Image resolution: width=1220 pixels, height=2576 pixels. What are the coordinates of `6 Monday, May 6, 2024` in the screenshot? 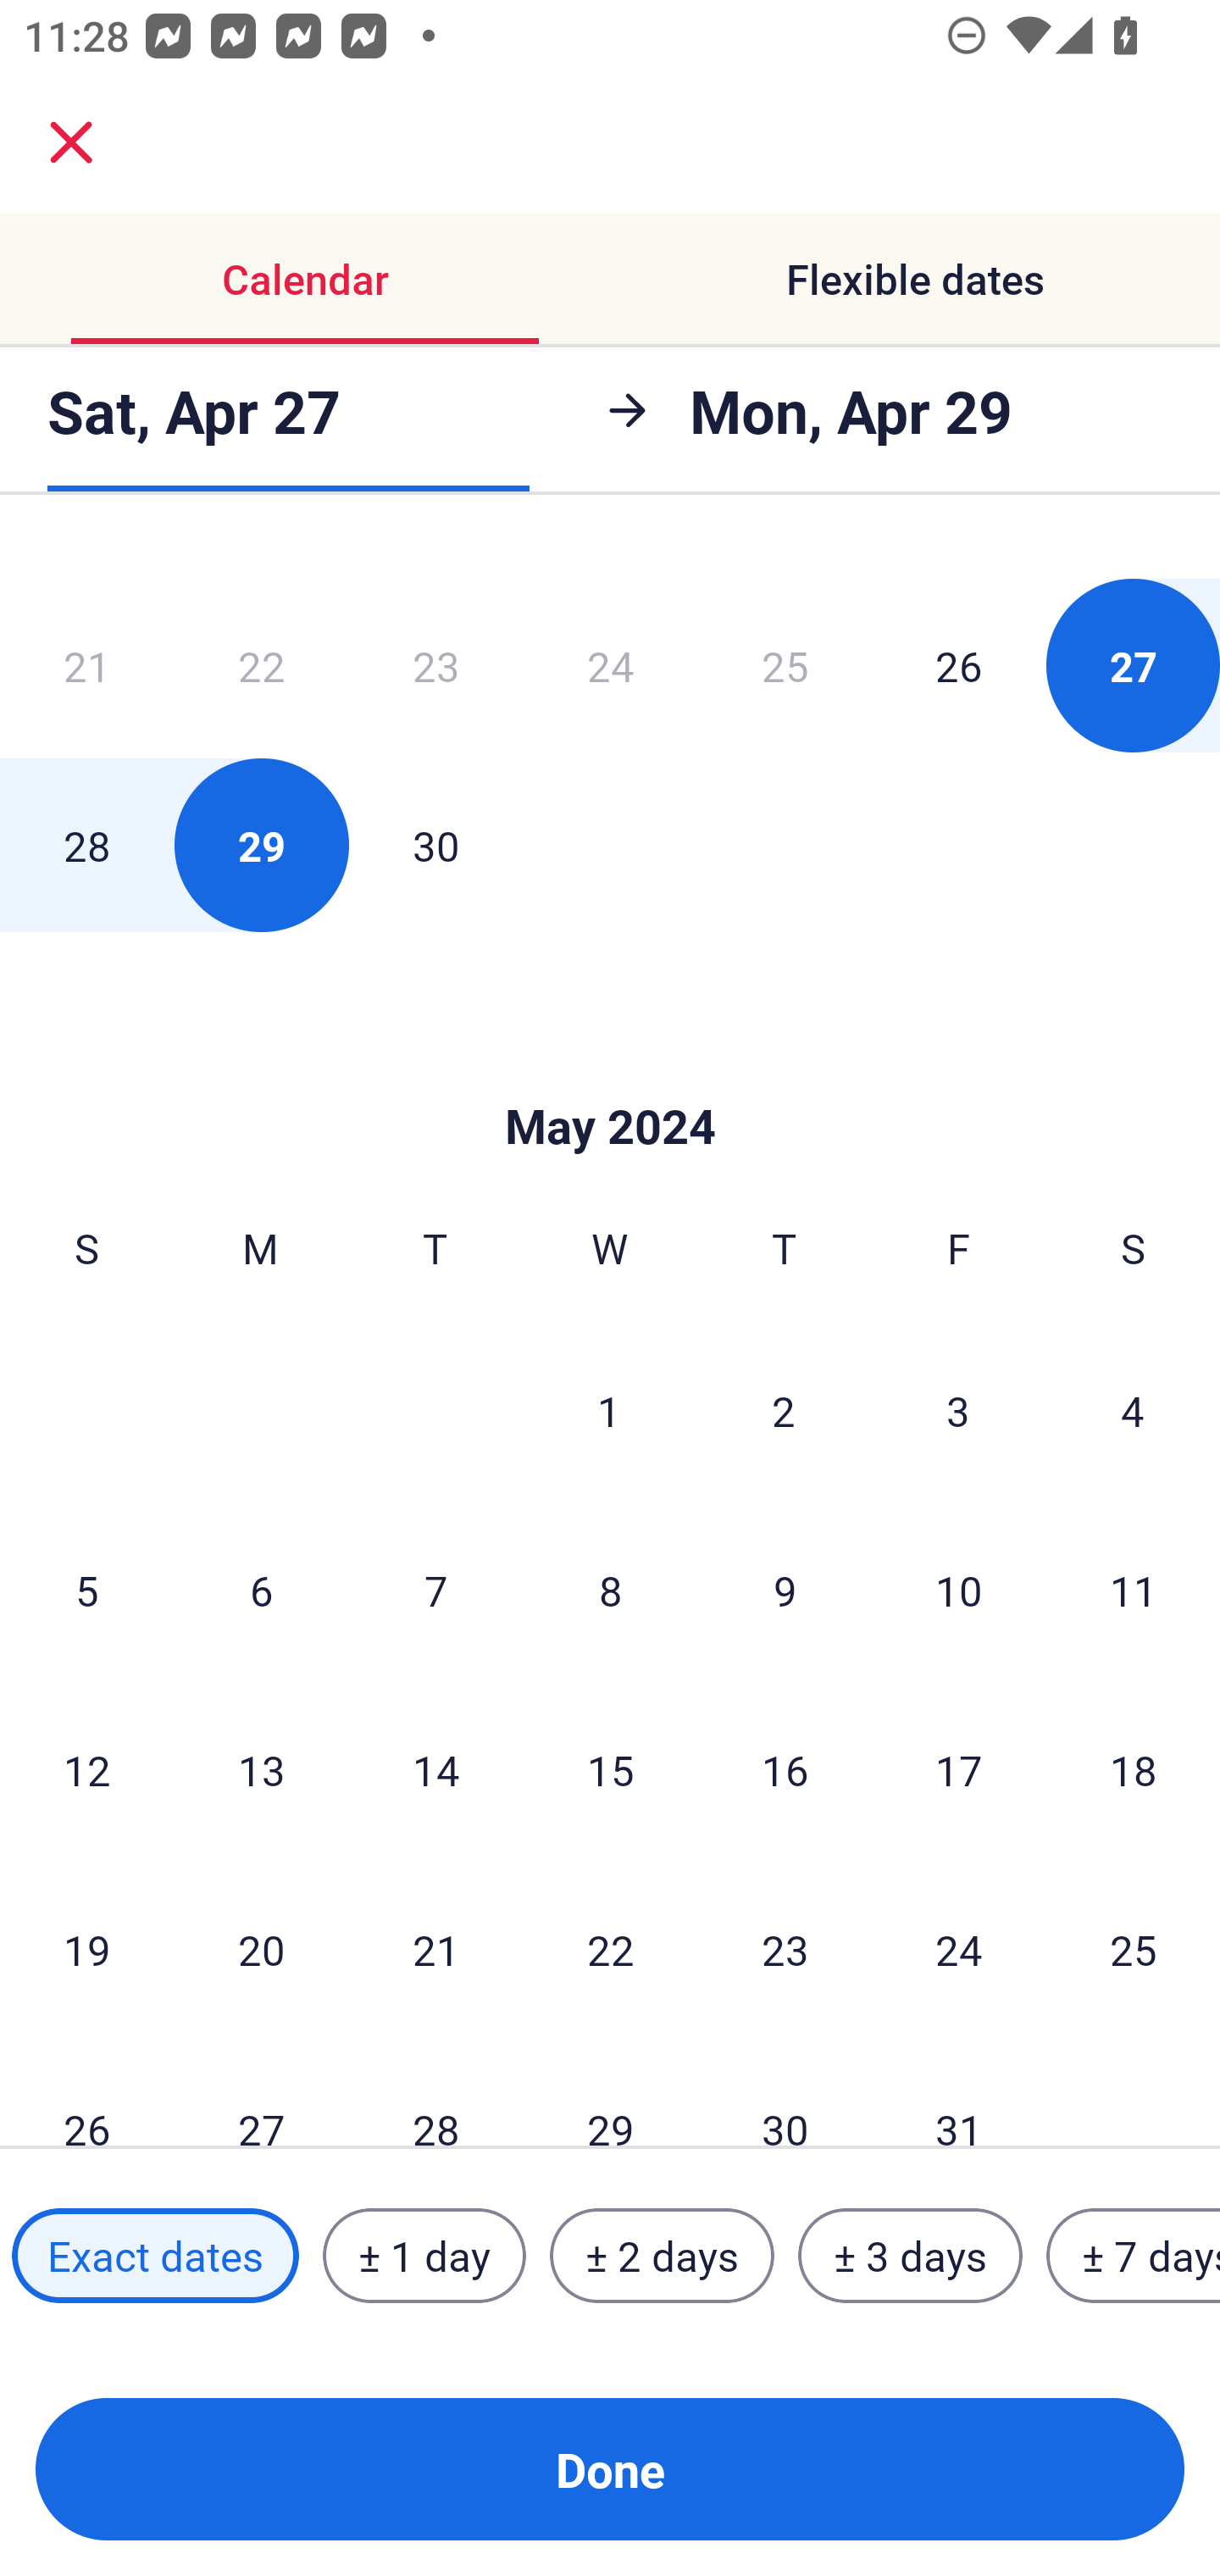 It's located at (261, 1591).